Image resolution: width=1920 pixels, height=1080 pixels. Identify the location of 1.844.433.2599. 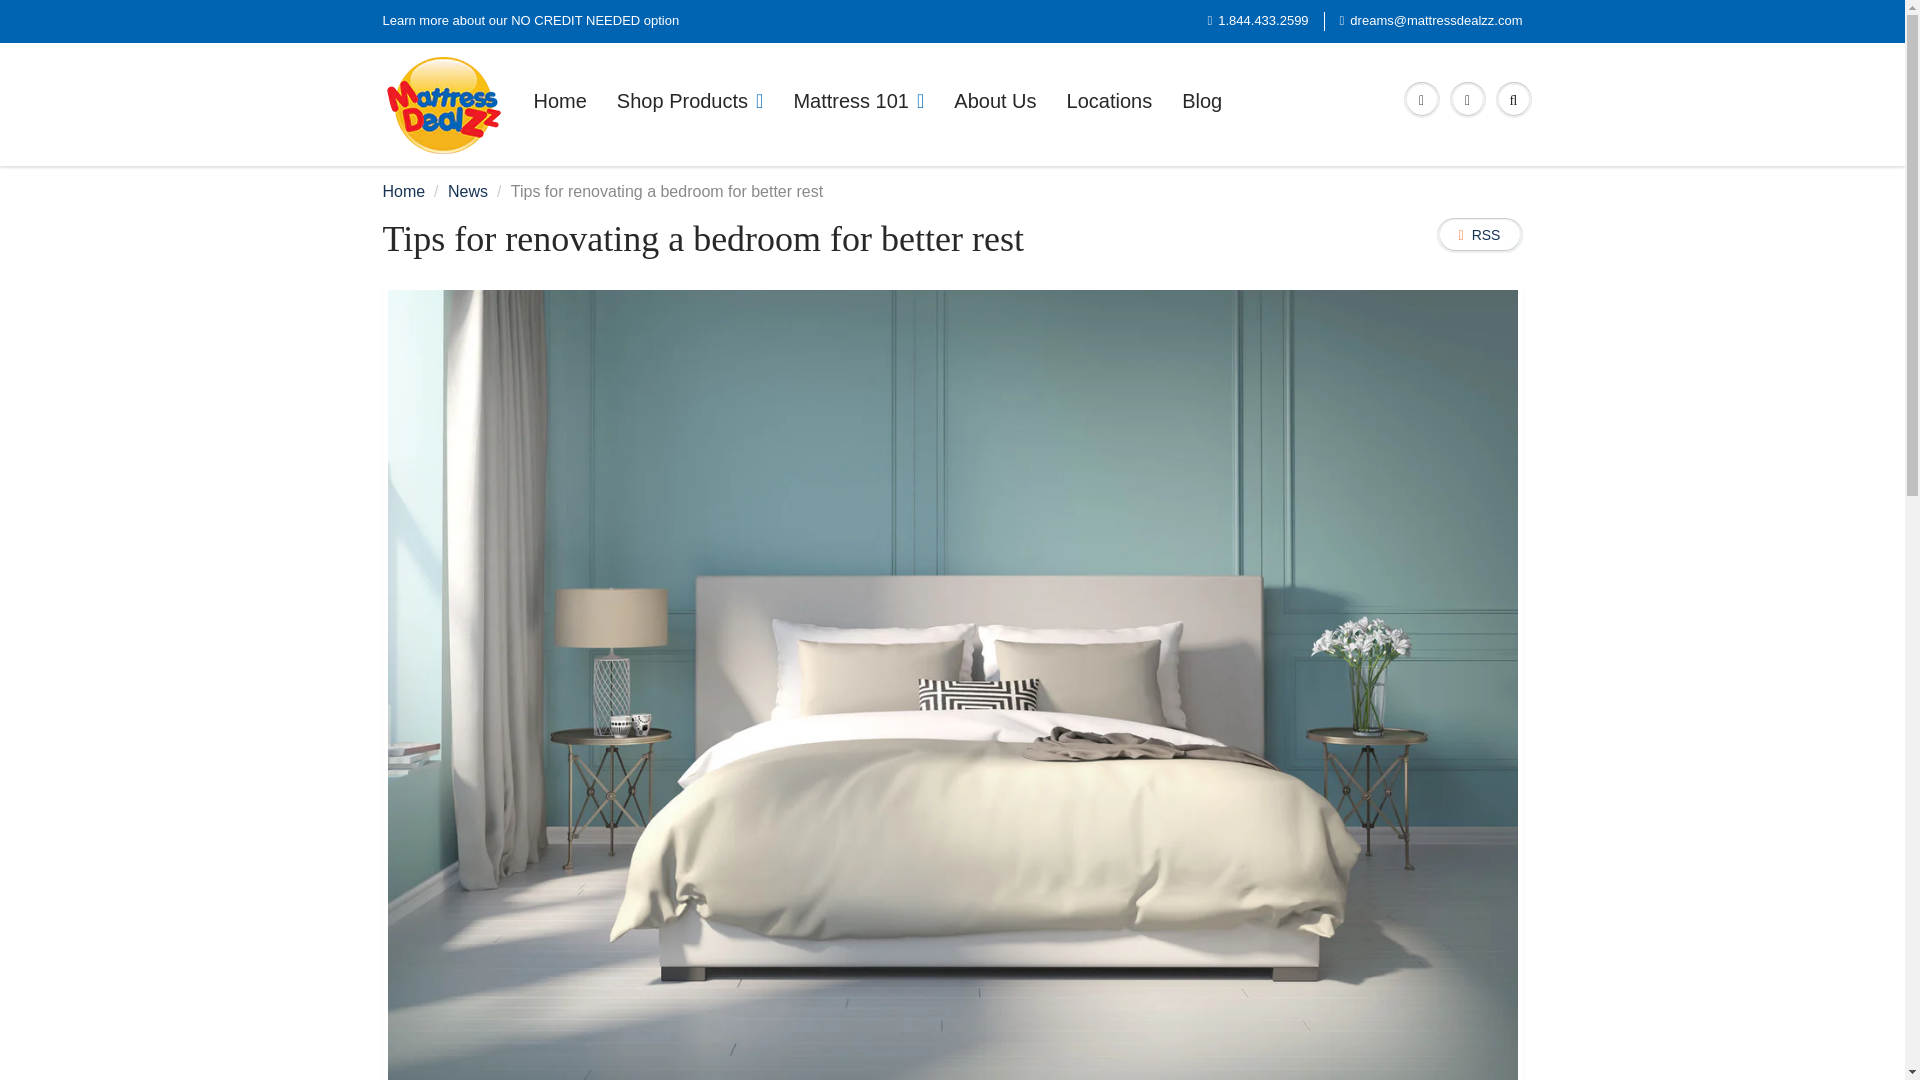
(1257, 21).